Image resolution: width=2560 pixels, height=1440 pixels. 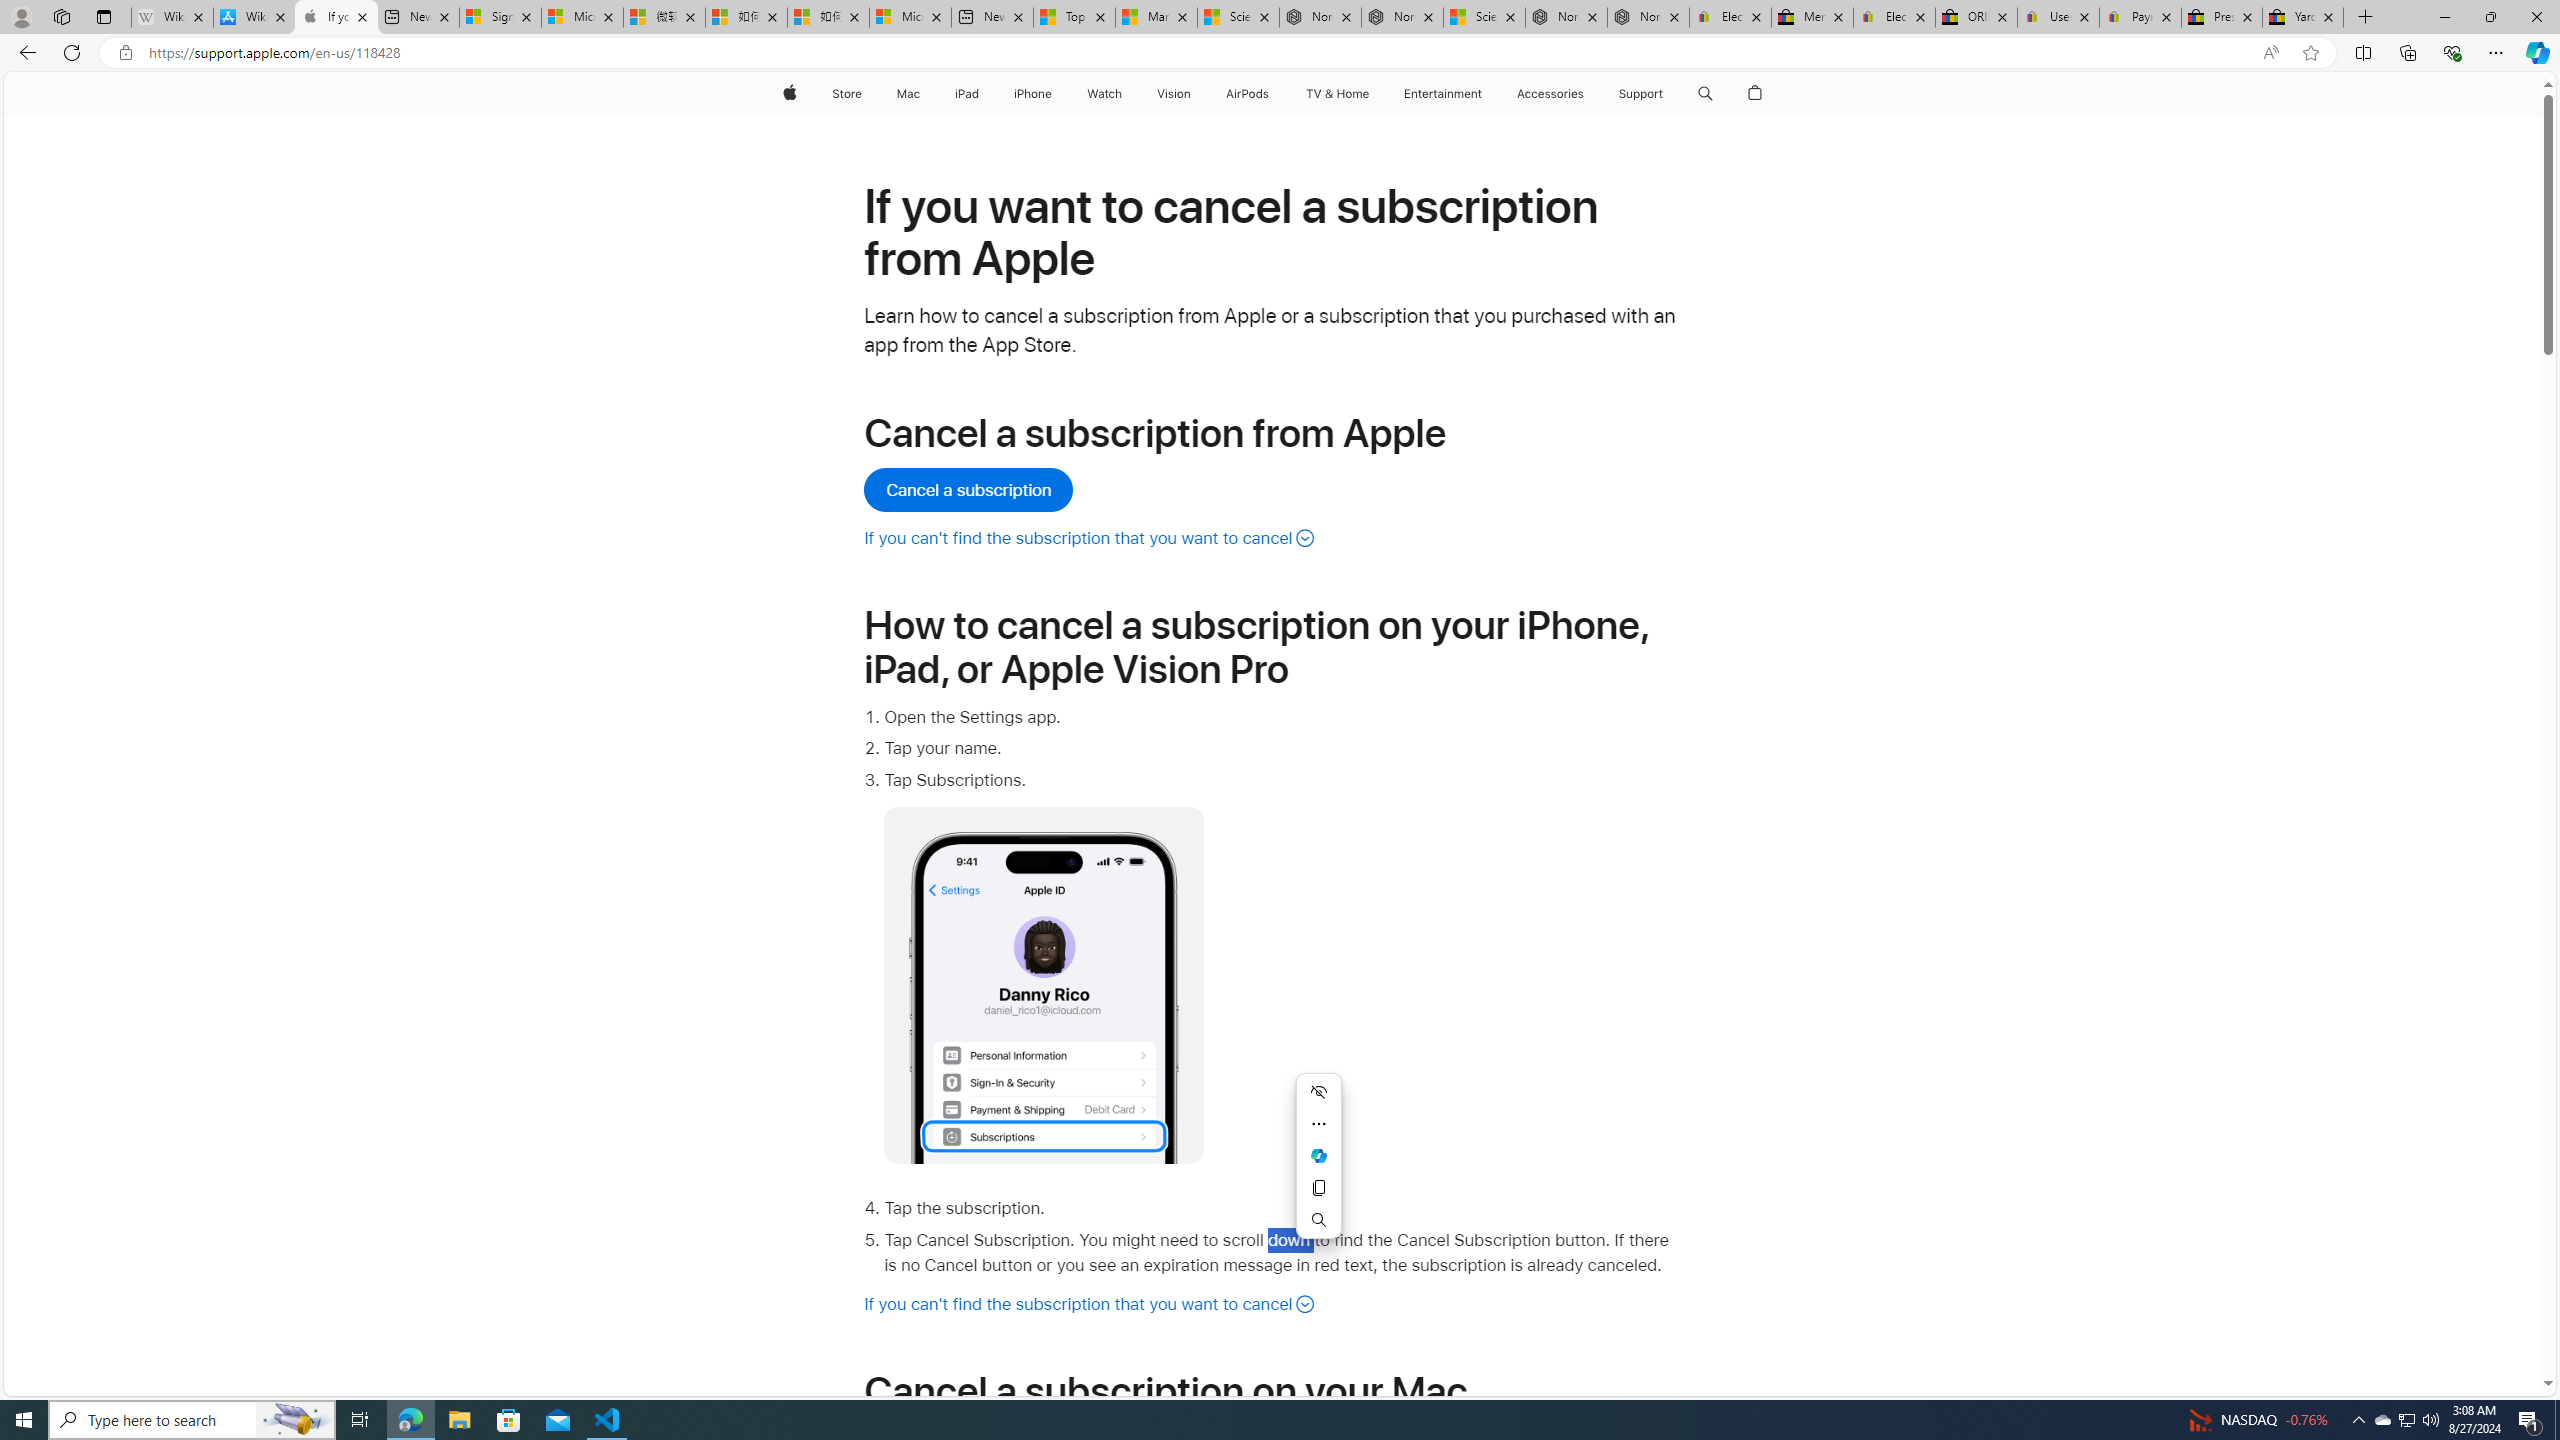 What do you see at coordinates (866, 94) in the screenshot?
I see `Store menu` at bounding box center [866, 94].